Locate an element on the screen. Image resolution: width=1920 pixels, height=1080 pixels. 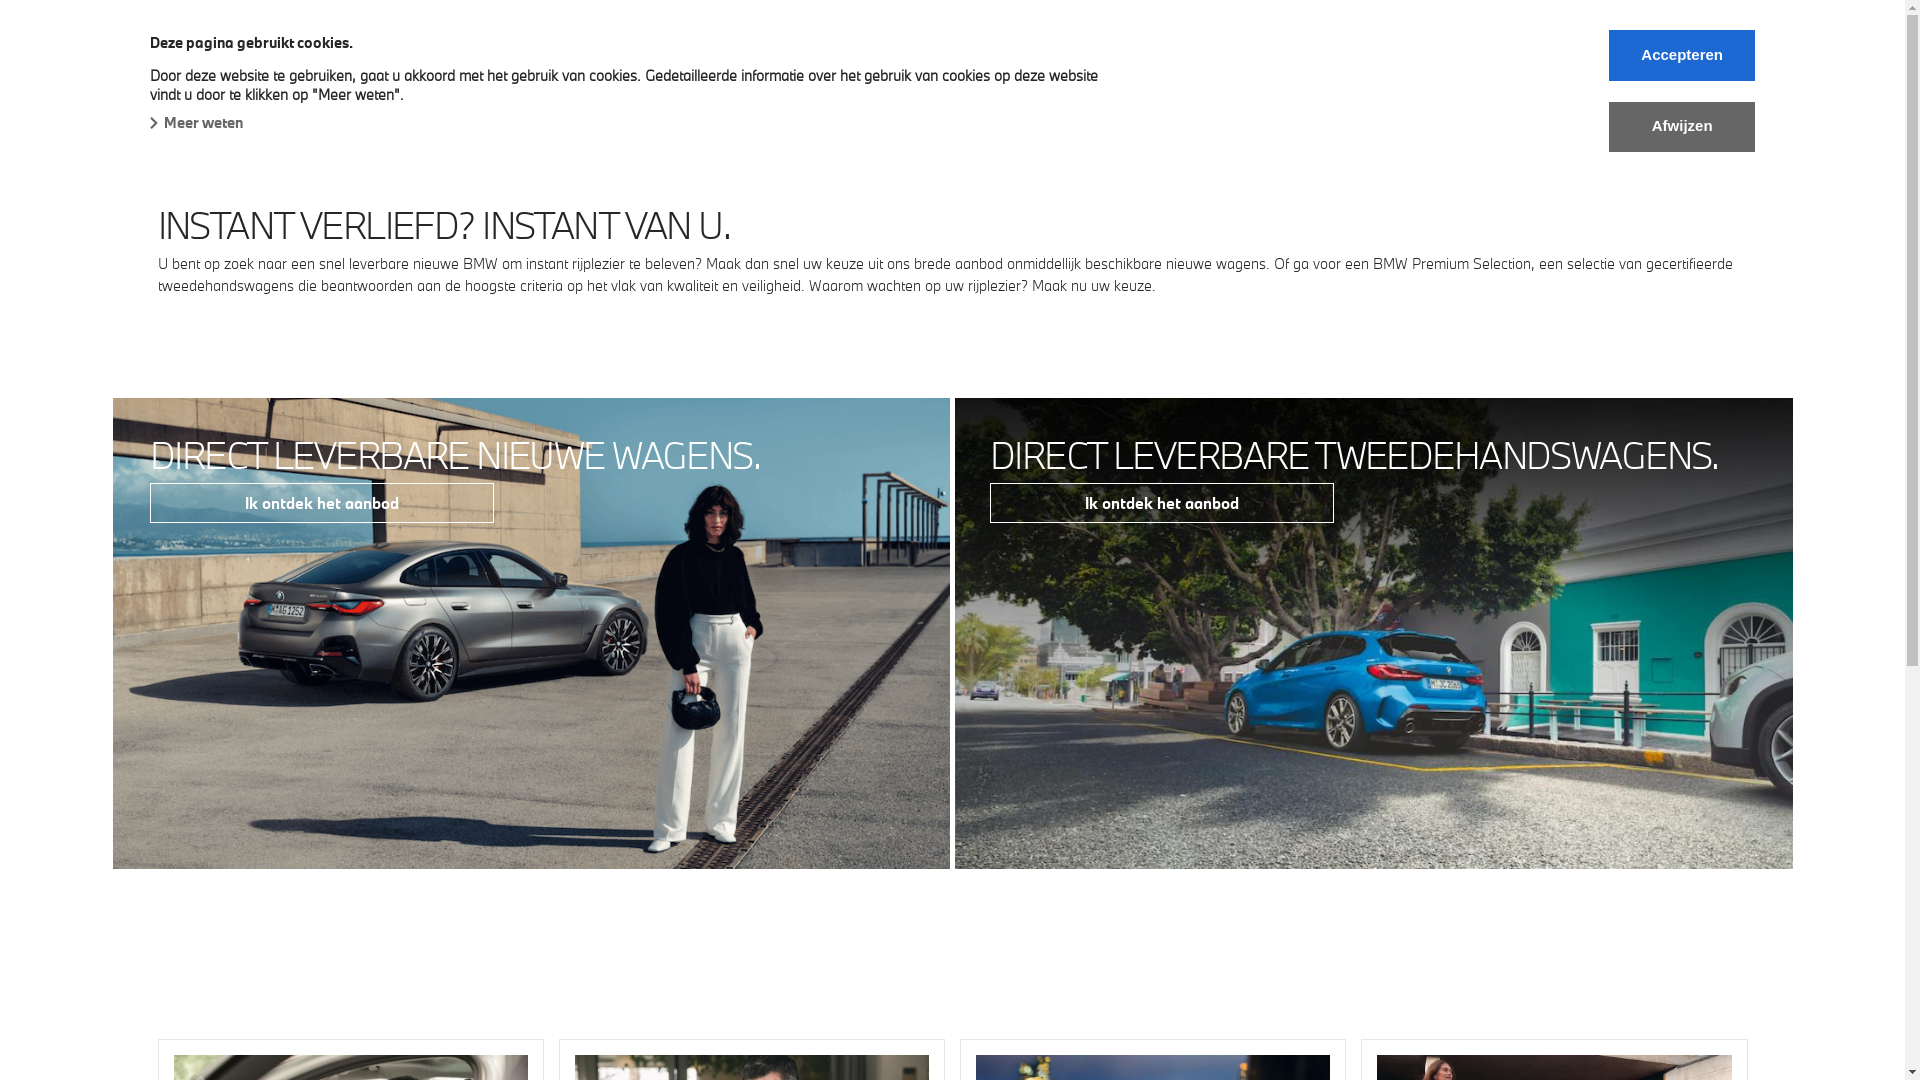
Jobs is located at coordinates (1212, 84).